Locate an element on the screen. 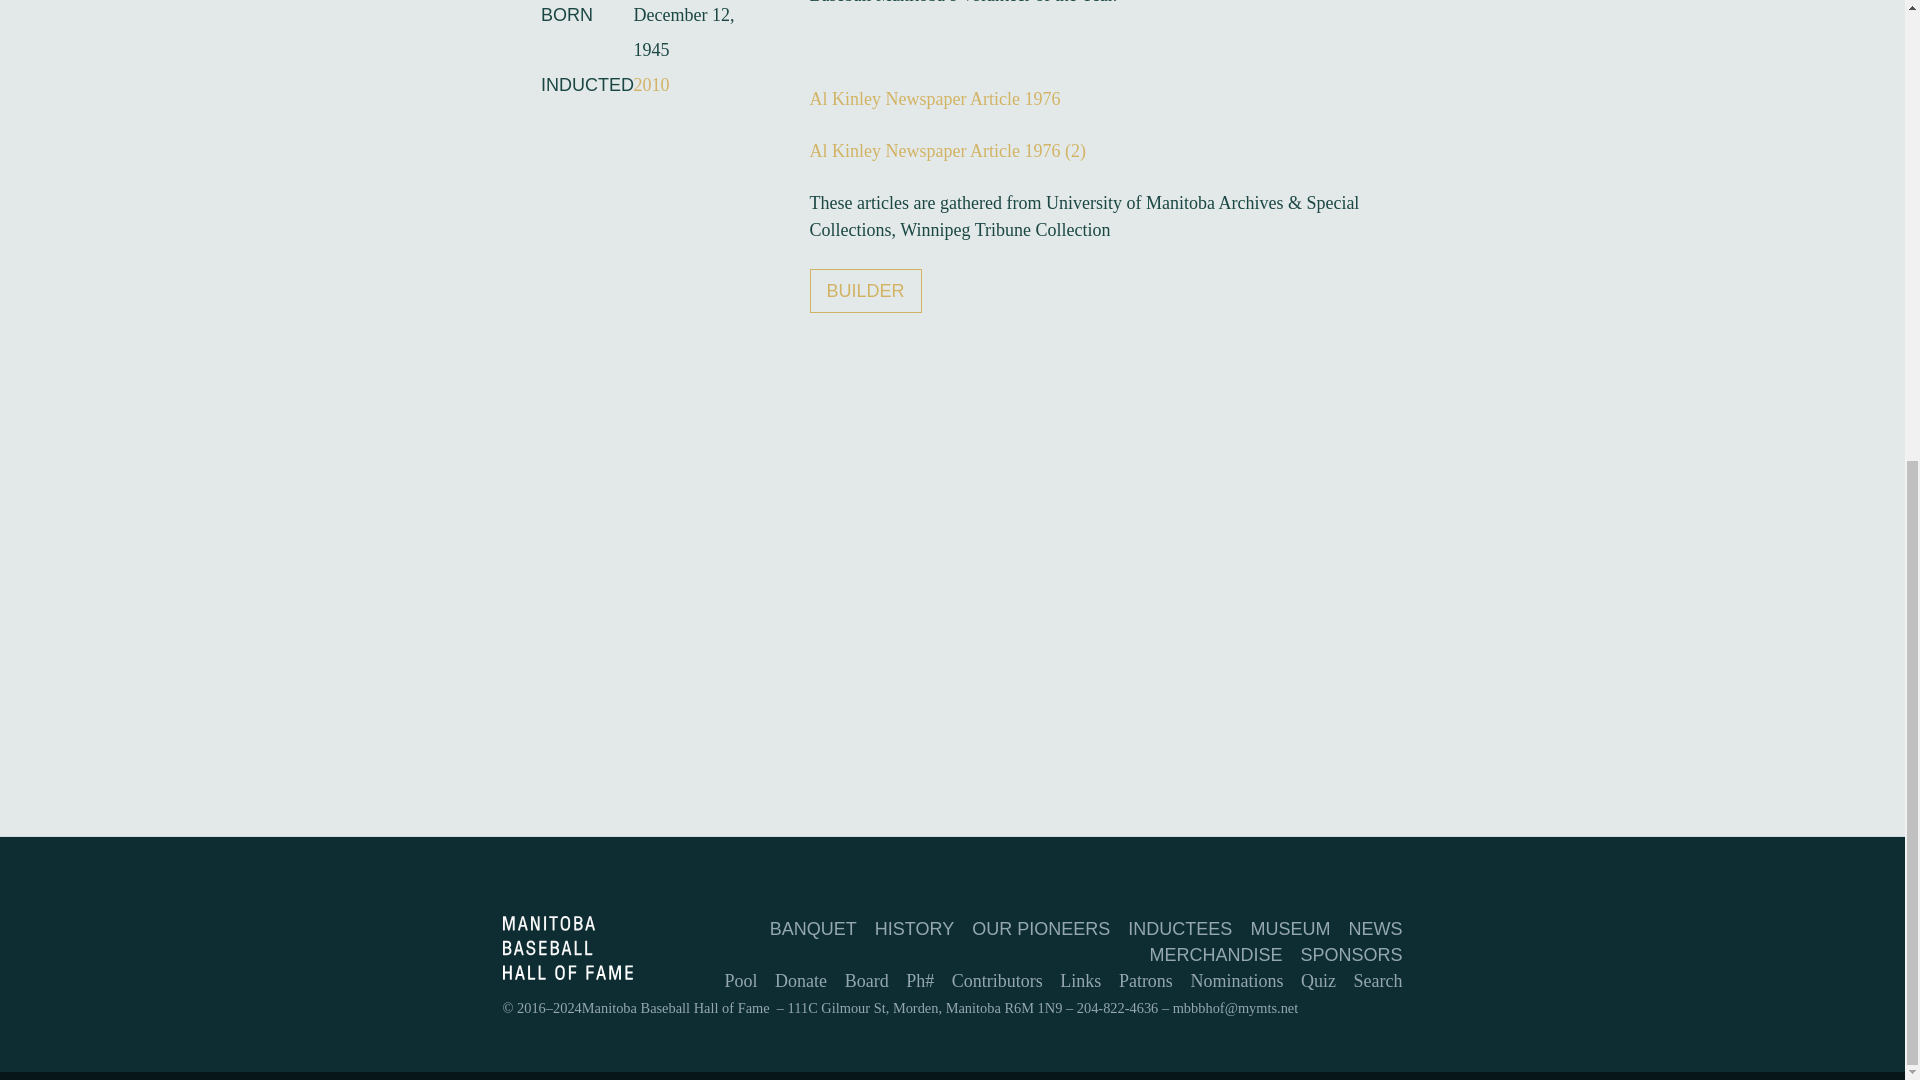 This screenshot has width=1920, height=1080. NEWS is located at coordinates (1374, 928).